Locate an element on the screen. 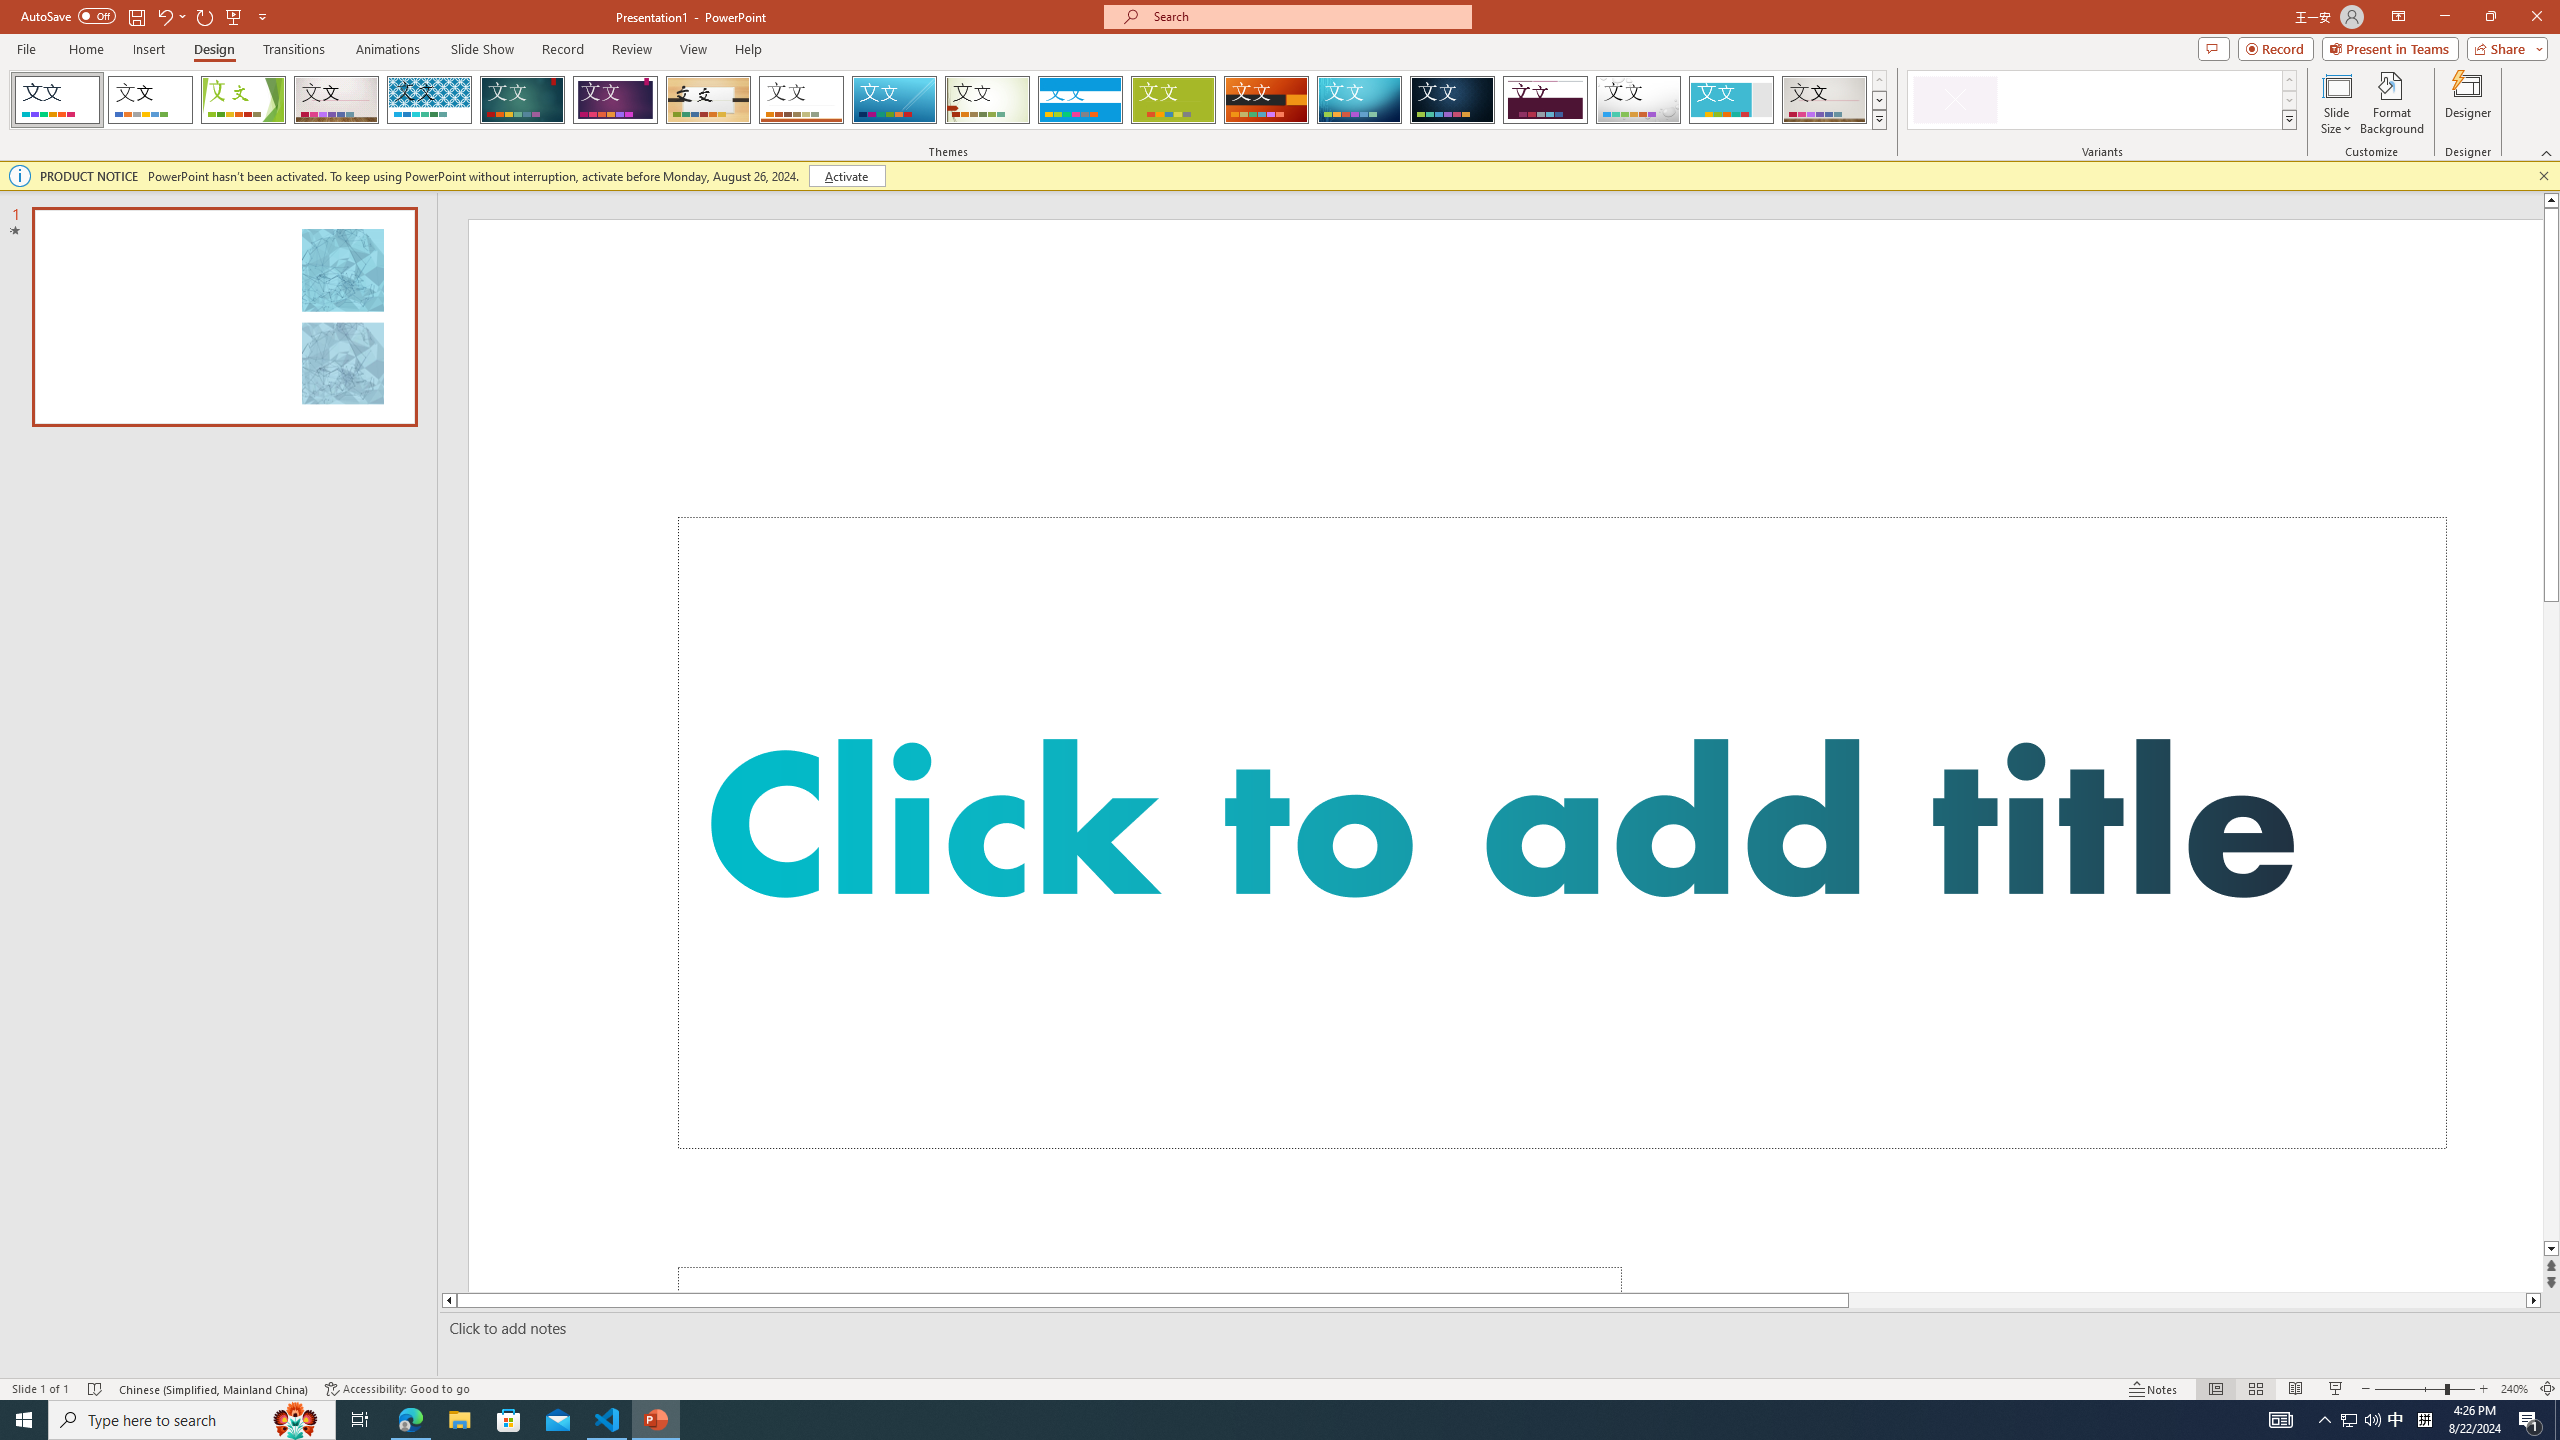 This screenshot has width=2560, height=1440. Present in Teams is located at coordinates (2390, 48).